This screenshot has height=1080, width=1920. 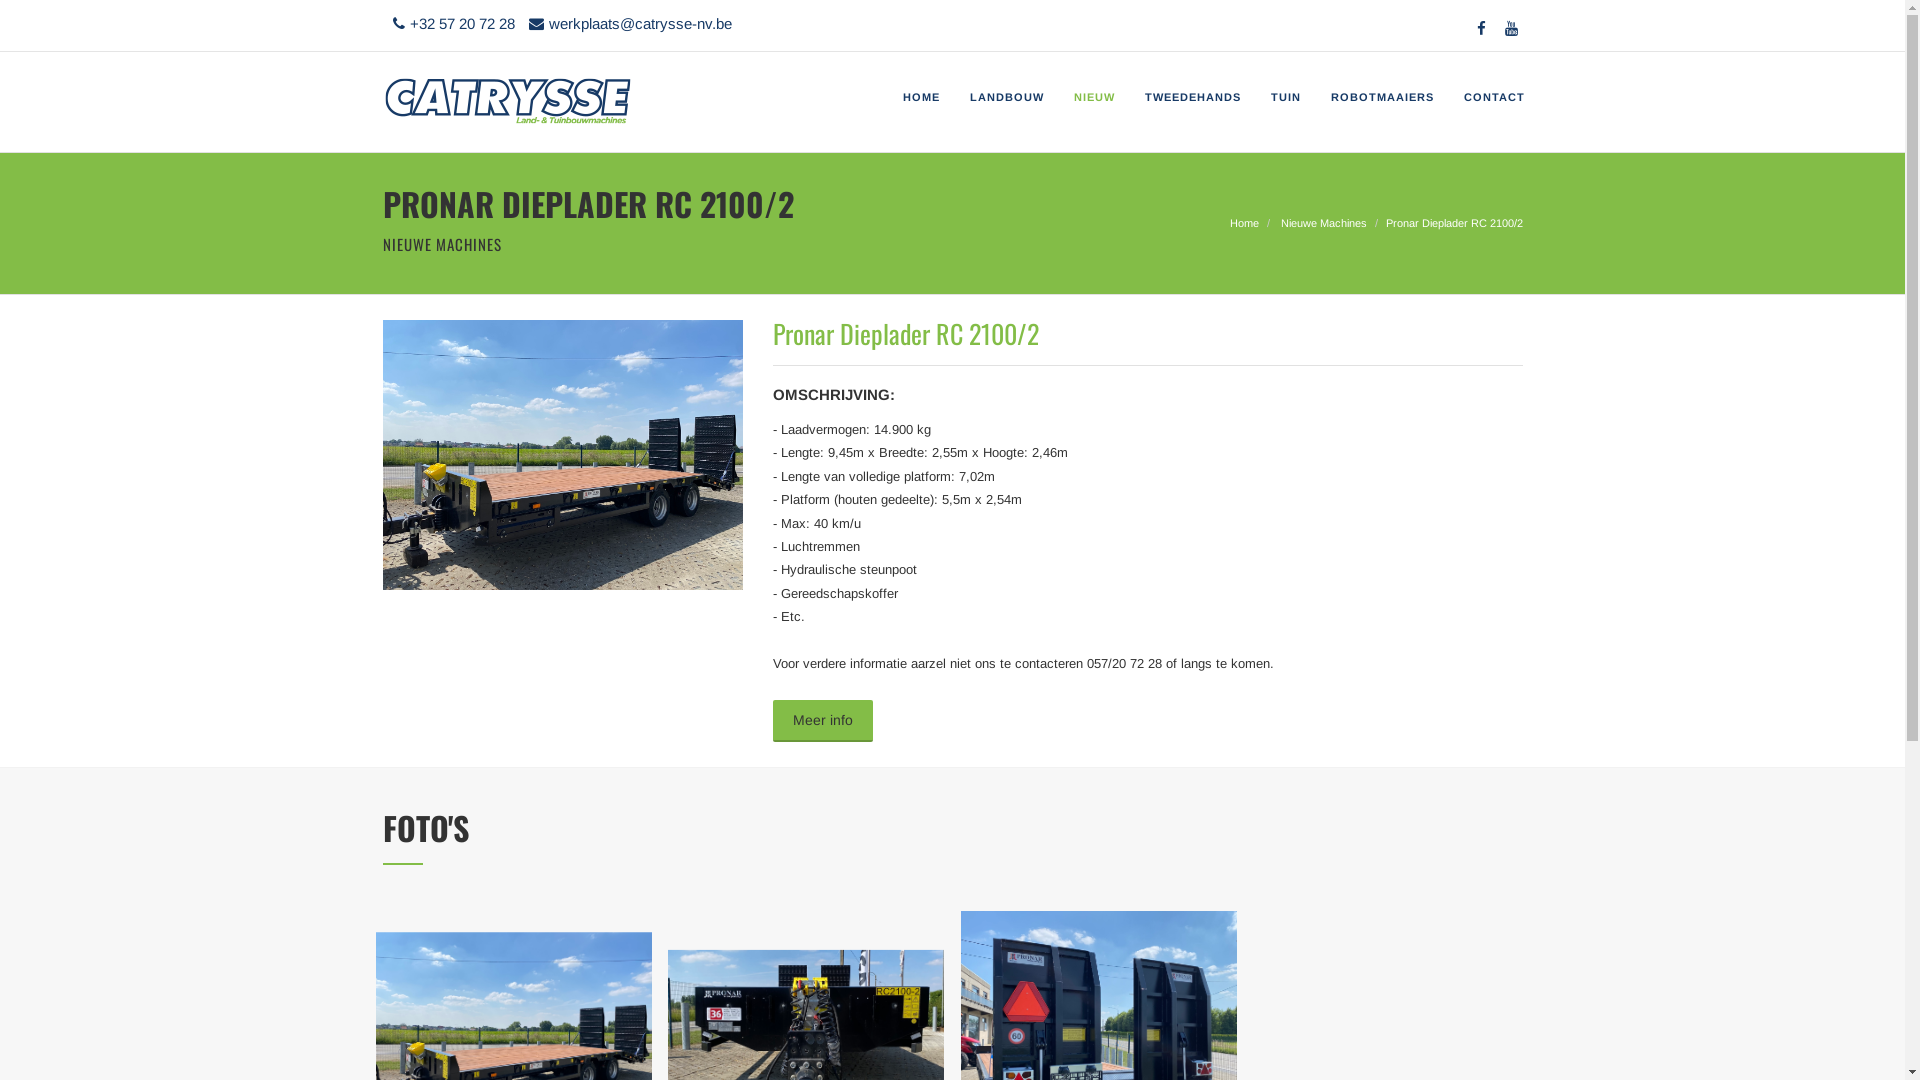 I want to click on werkplaats@catrysse-nv.be, so click(x=624, y=24).